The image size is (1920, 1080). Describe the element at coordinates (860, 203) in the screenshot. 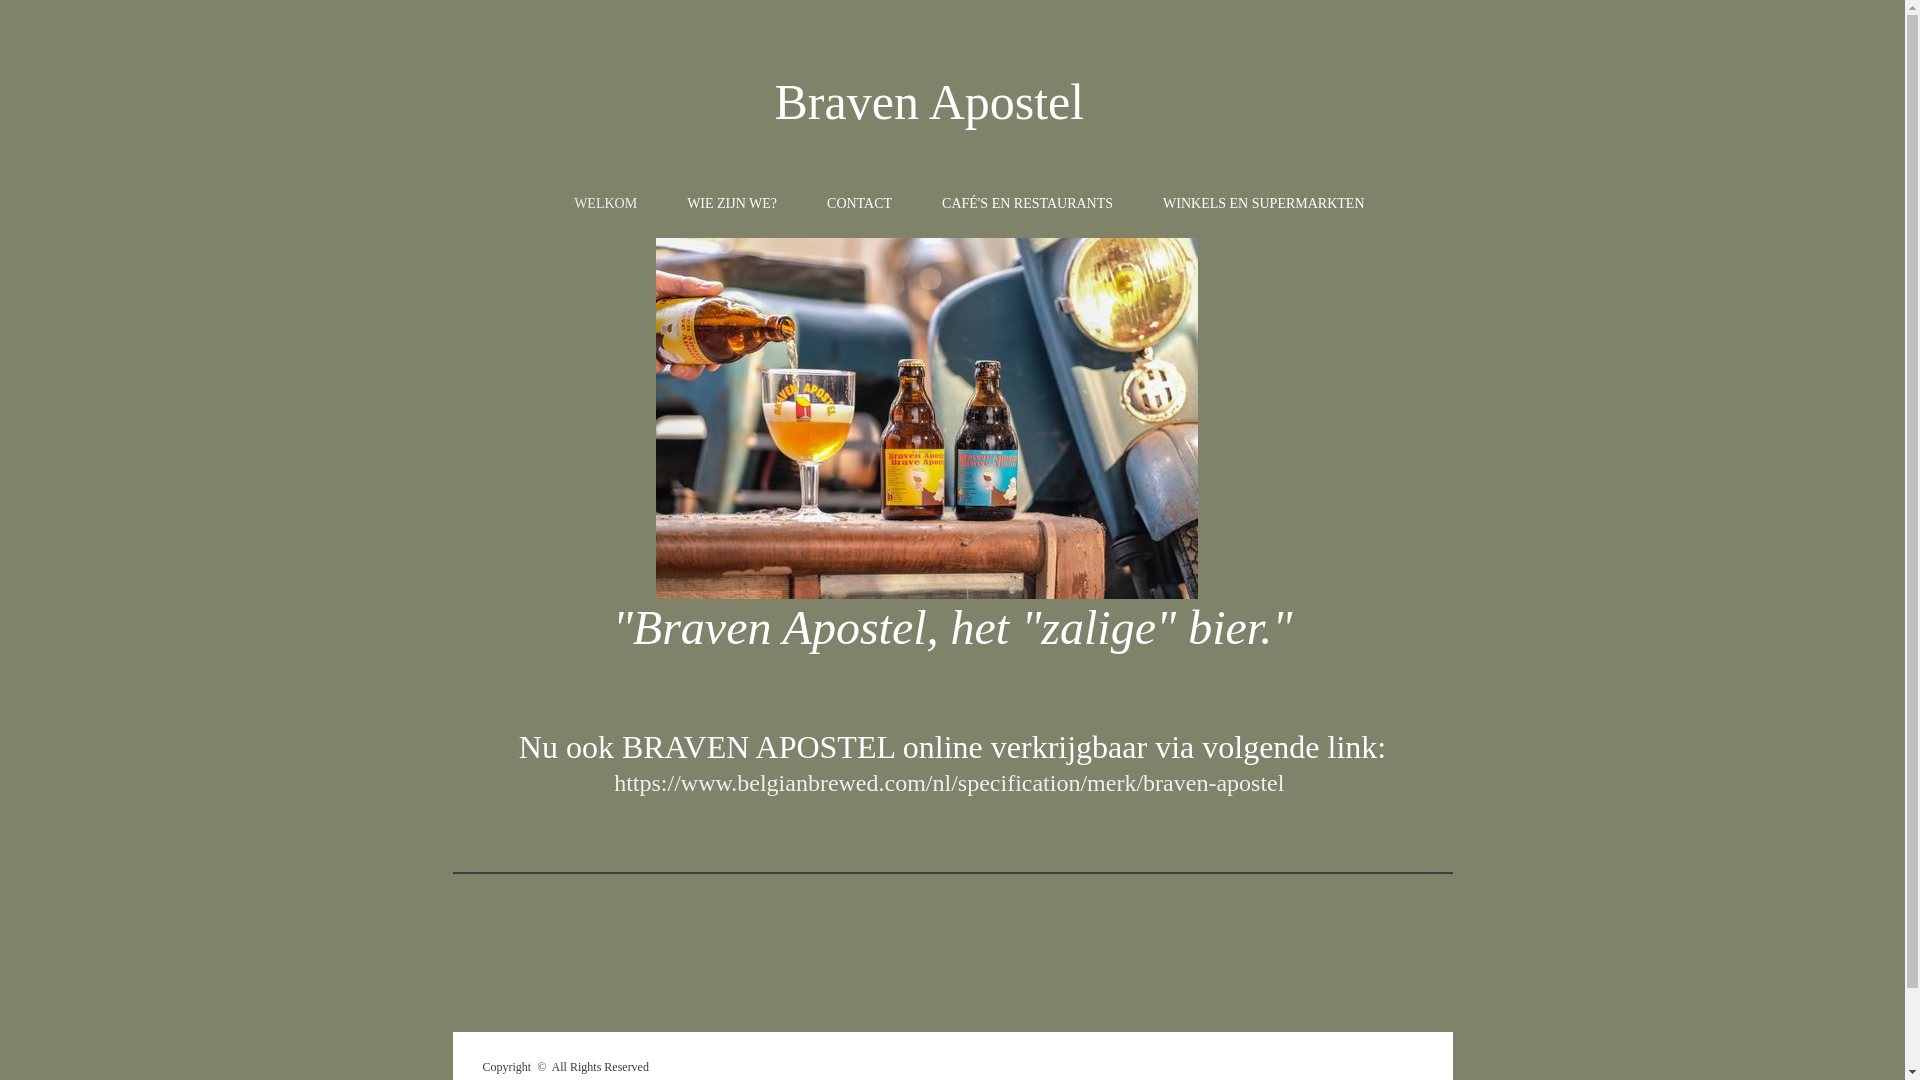

I see `CONTACT` at that location.